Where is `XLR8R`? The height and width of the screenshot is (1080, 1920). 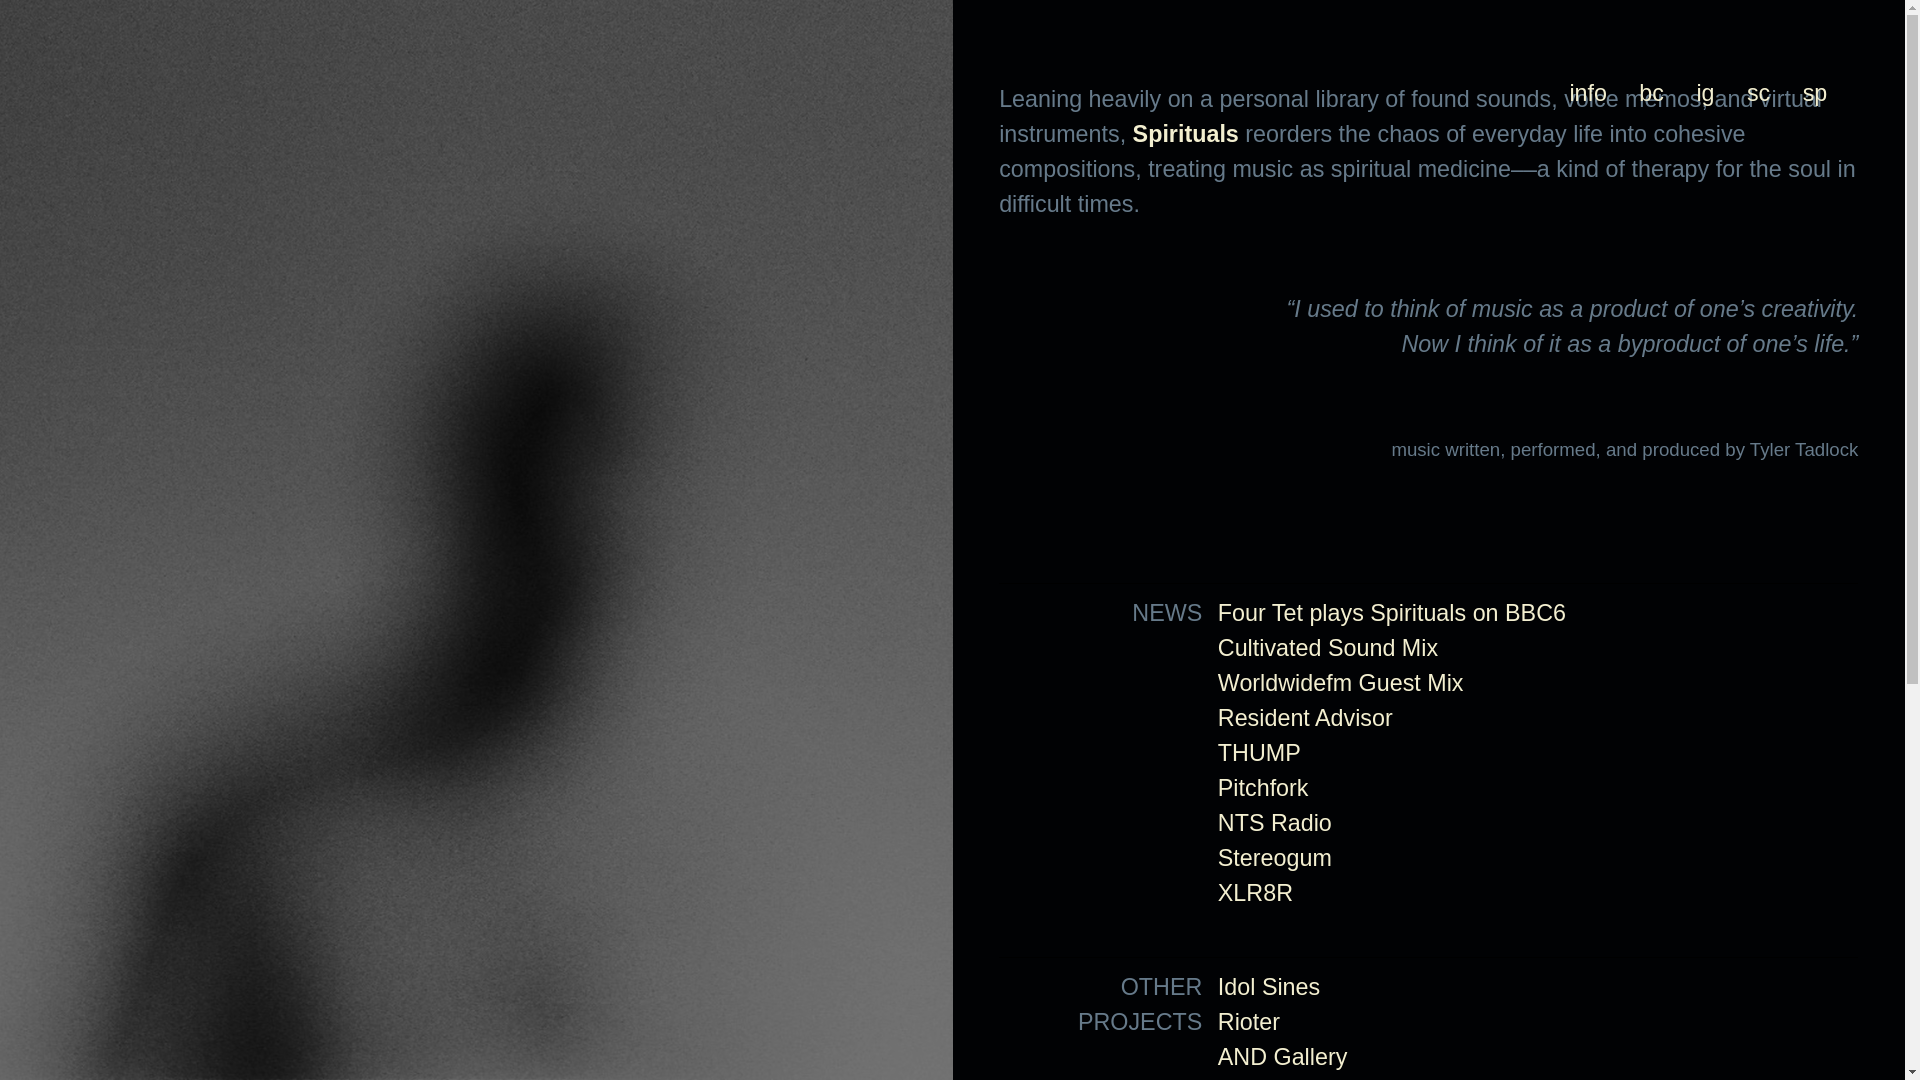 XLR8R is located at coordinates (1256, 894).